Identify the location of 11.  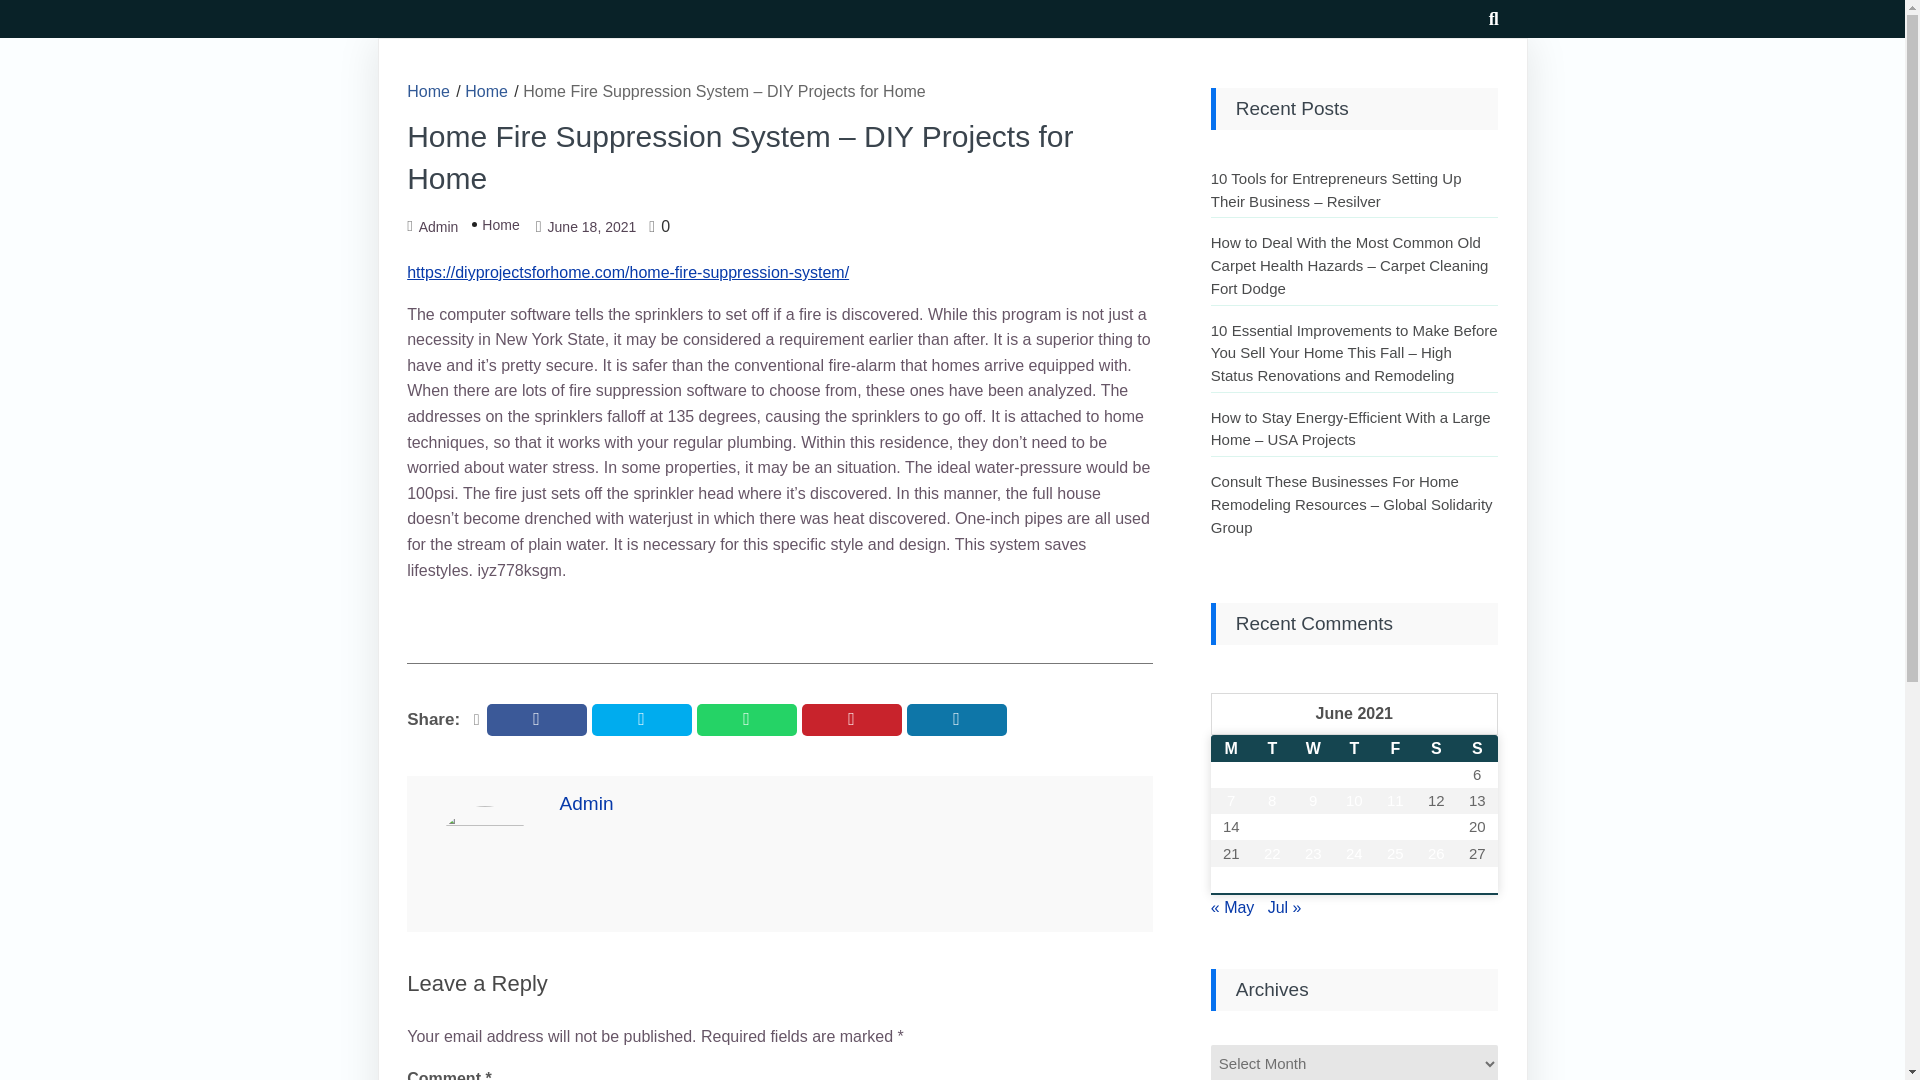
(1395, 801).